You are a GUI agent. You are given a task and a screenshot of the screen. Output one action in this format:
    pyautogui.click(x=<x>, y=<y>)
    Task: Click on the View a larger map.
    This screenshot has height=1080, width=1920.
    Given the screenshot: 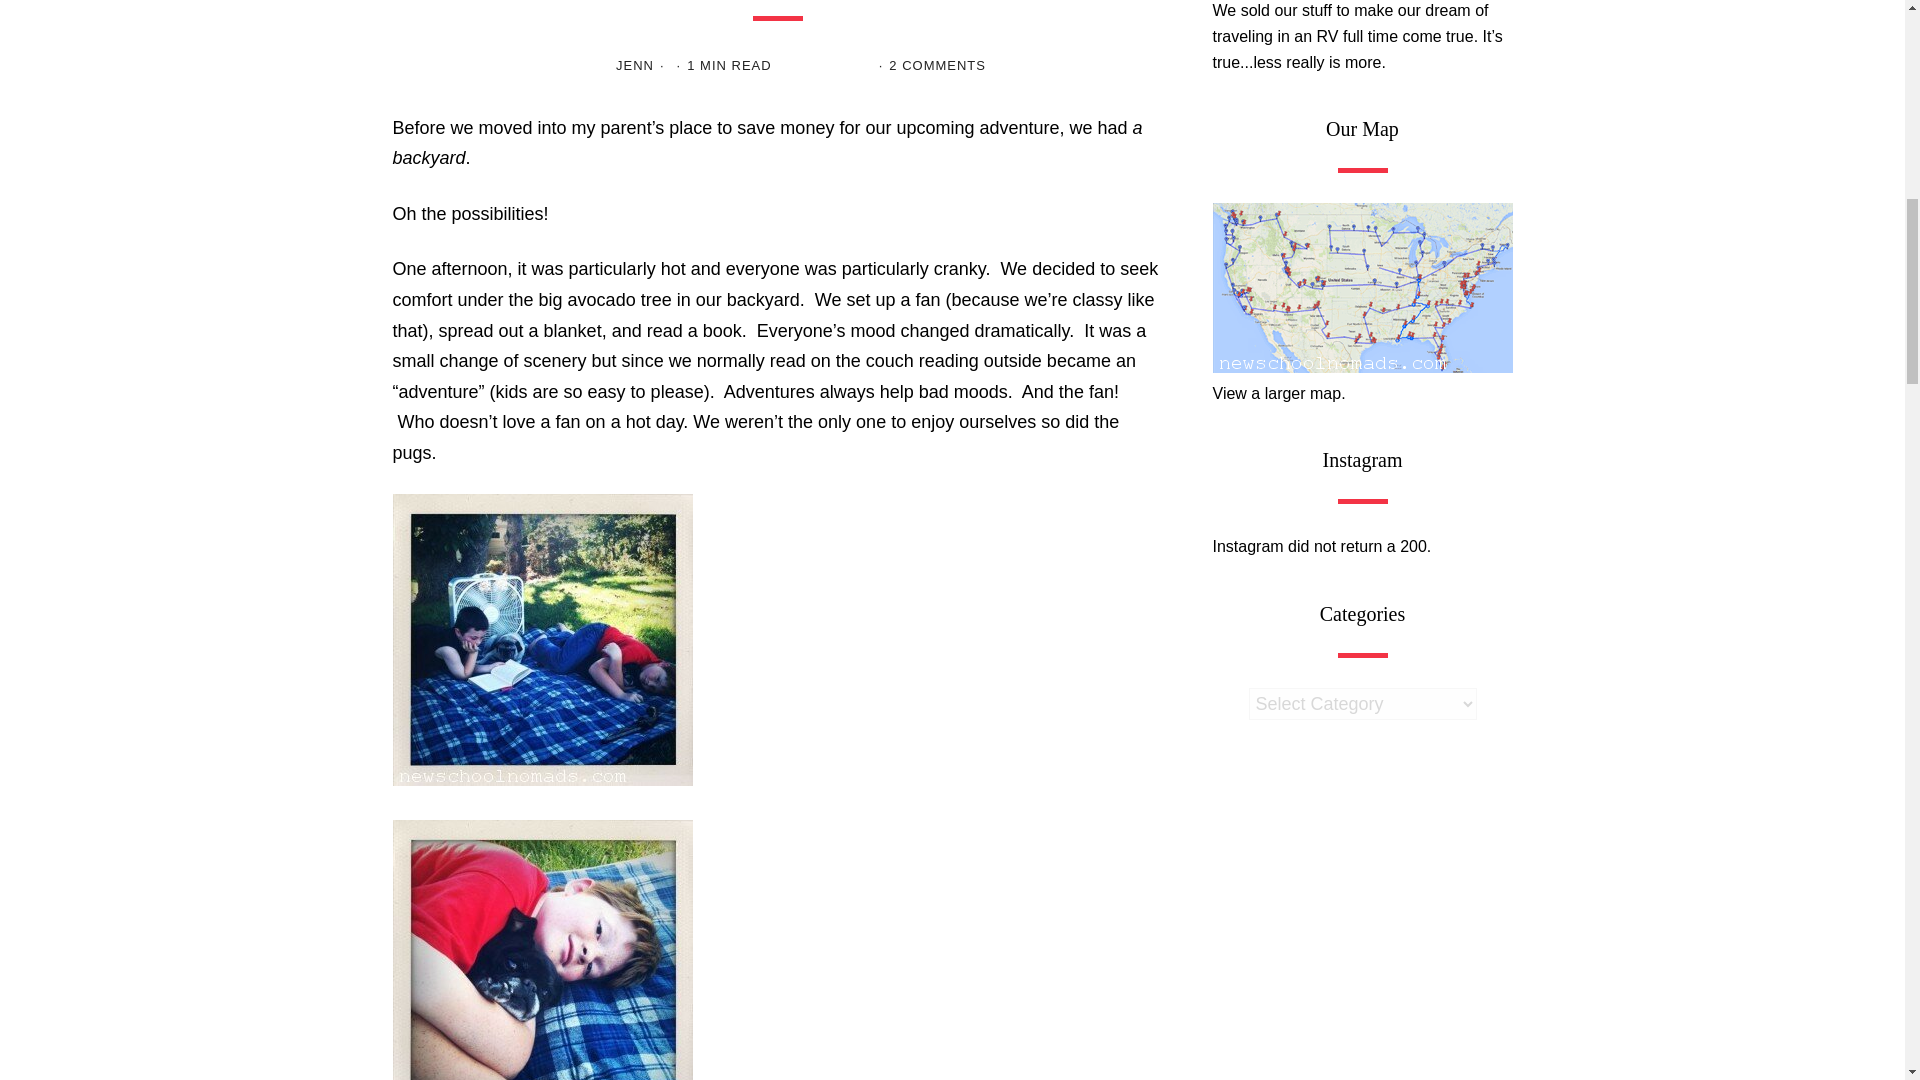 What is the action you would take?
    pyautogui.click(x=1362, y=380)
    